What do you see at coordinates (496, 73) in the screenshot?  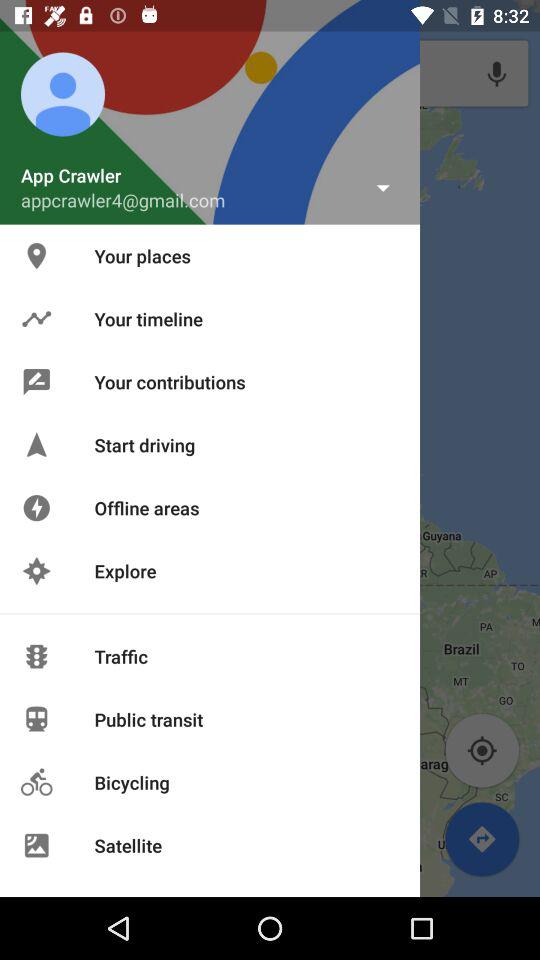 I see `click on voice search symbol` at bounding box center [496, 73].